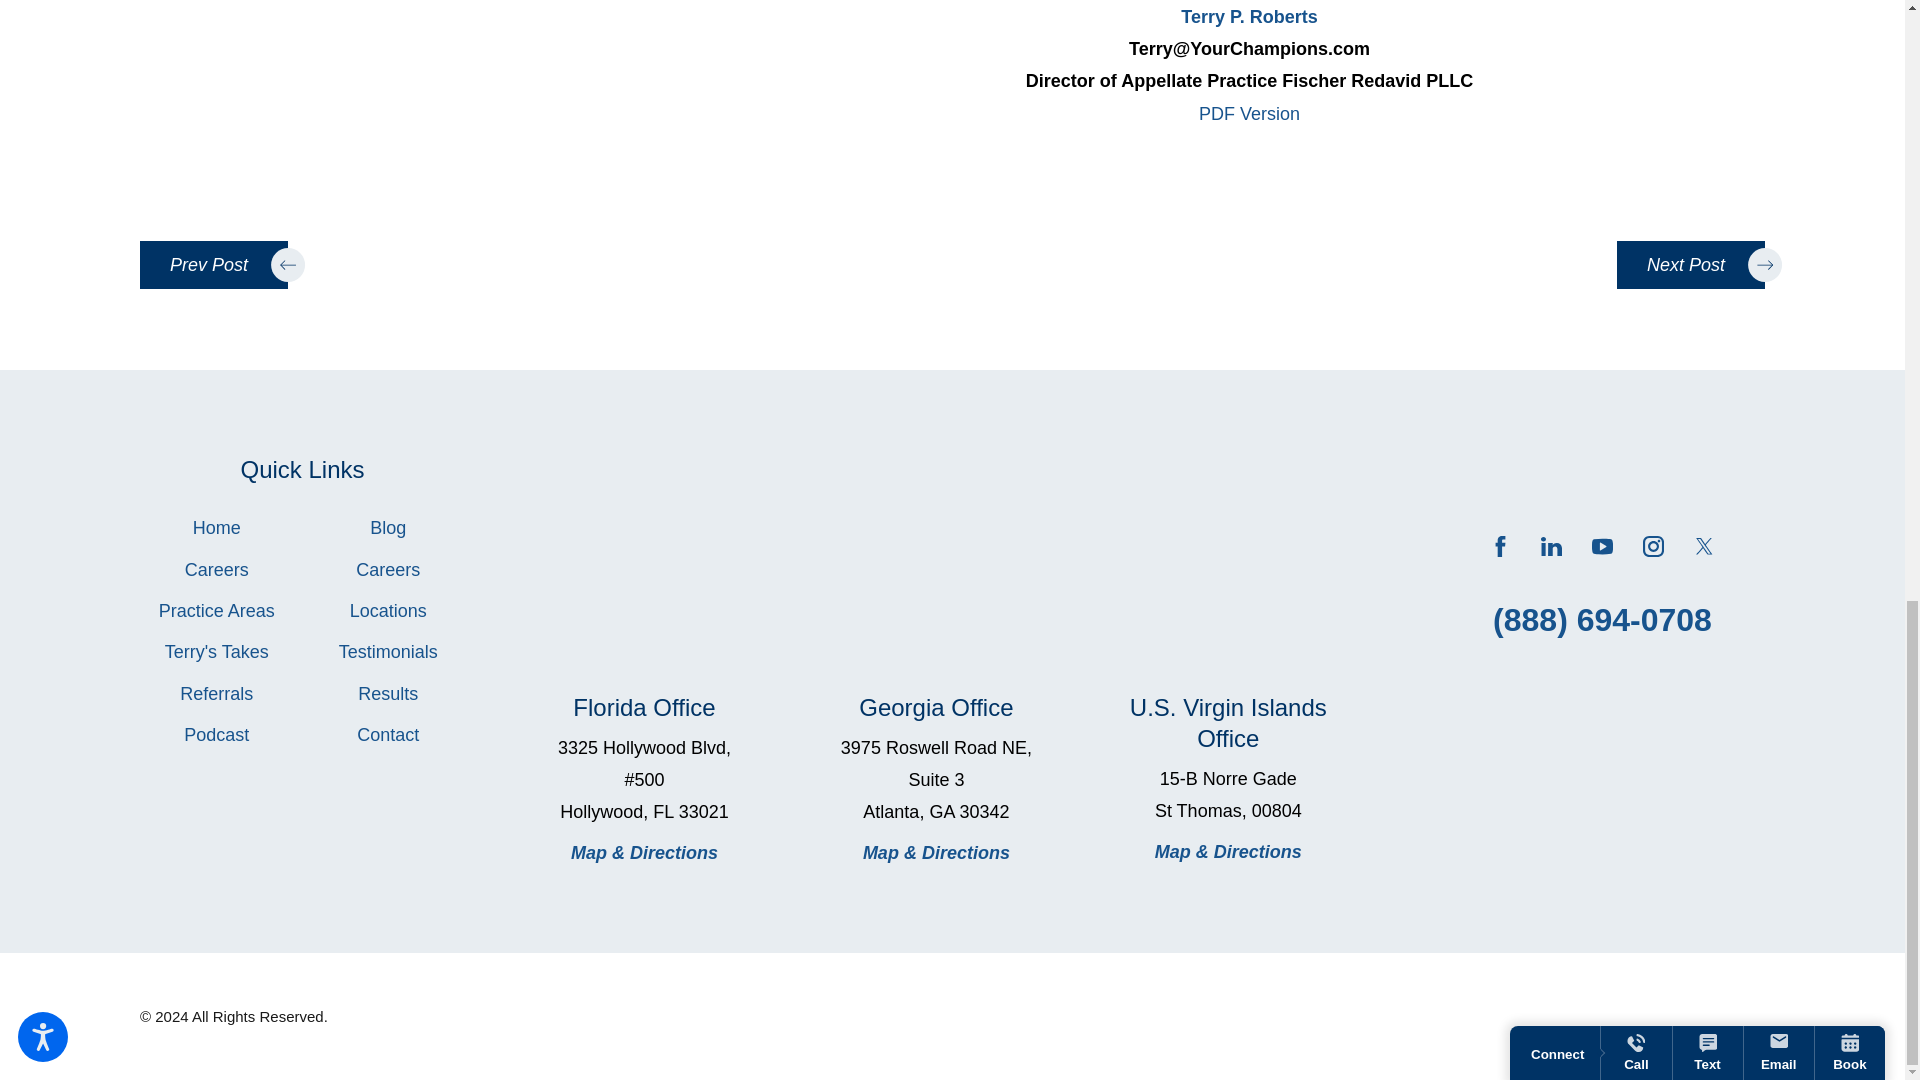  Describe the element at coordinates (1552, 546) in the screenshot. I see `LinkedIn` at that location.